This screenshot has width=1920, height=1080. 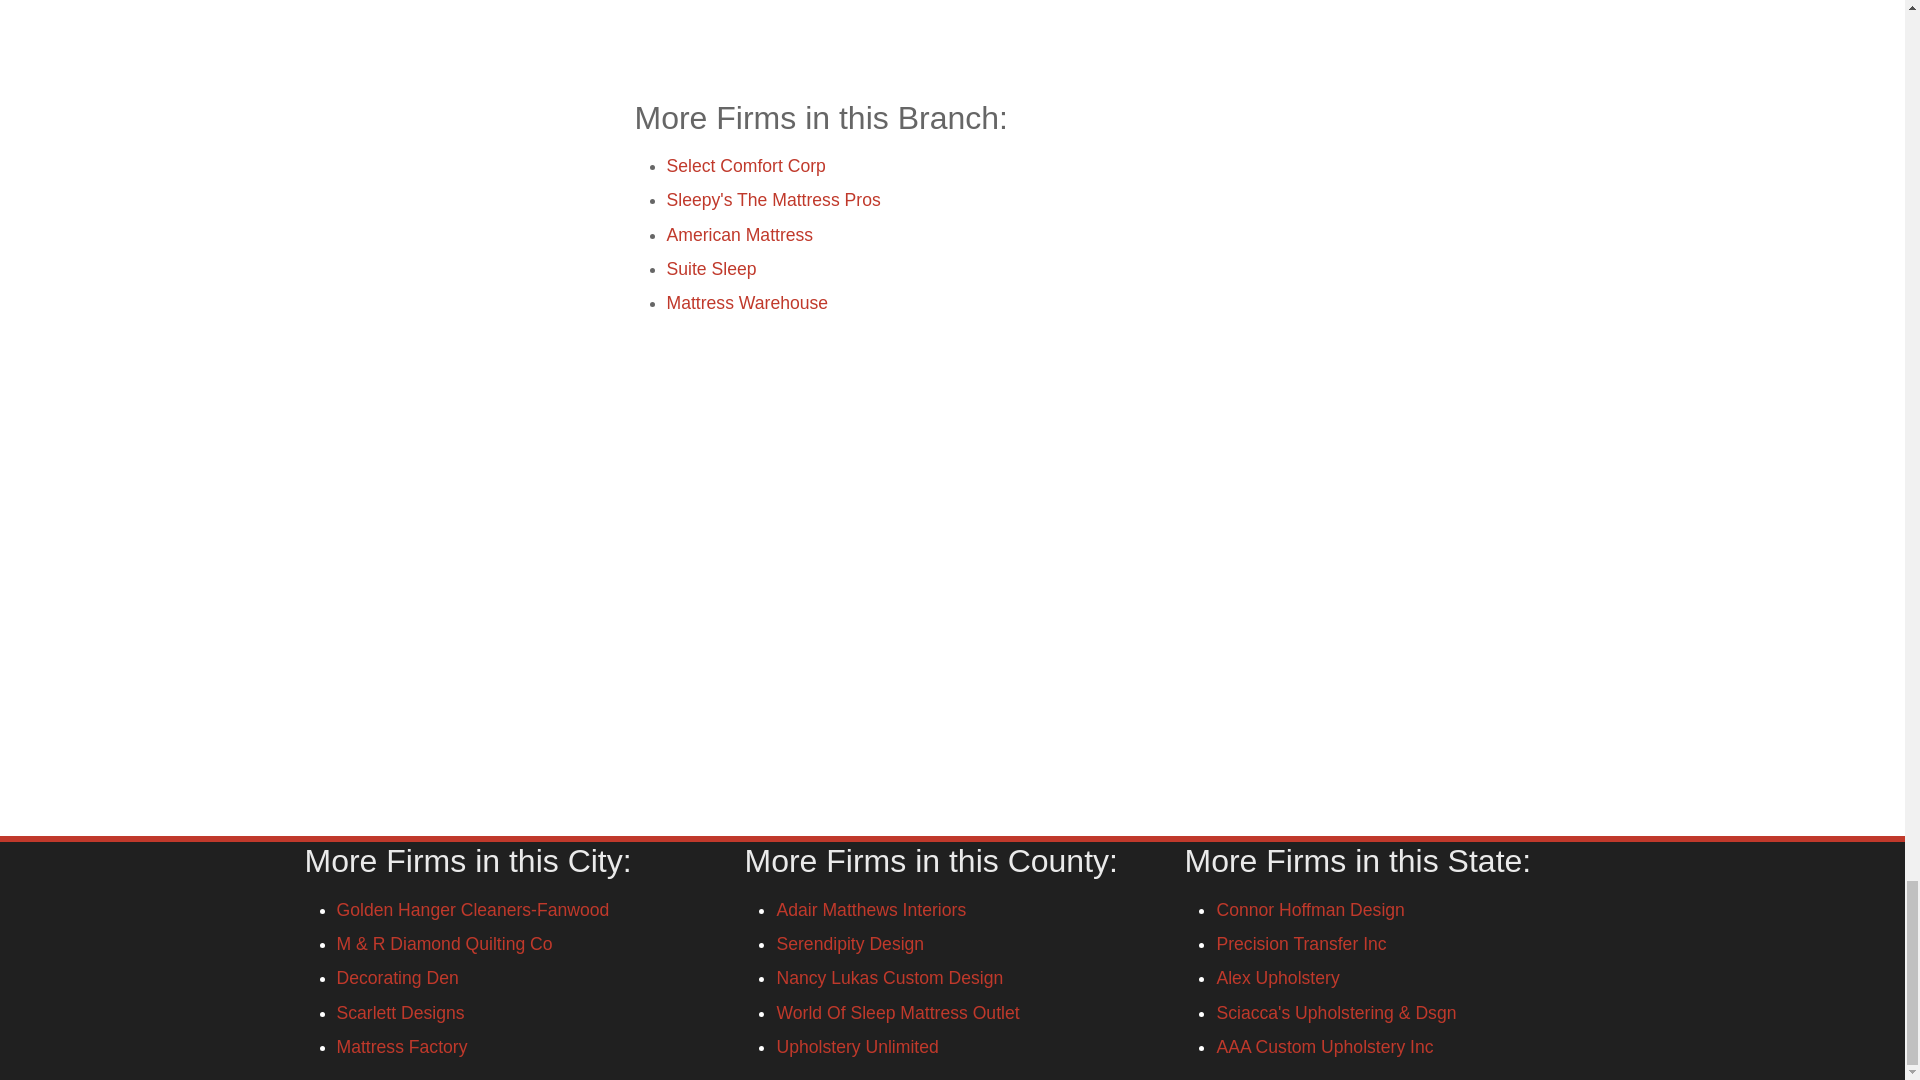 What do you see at coordinates (746, 302) in the screenshot?
I see `Mattress Warehouse` at bounding box center [746, 302].